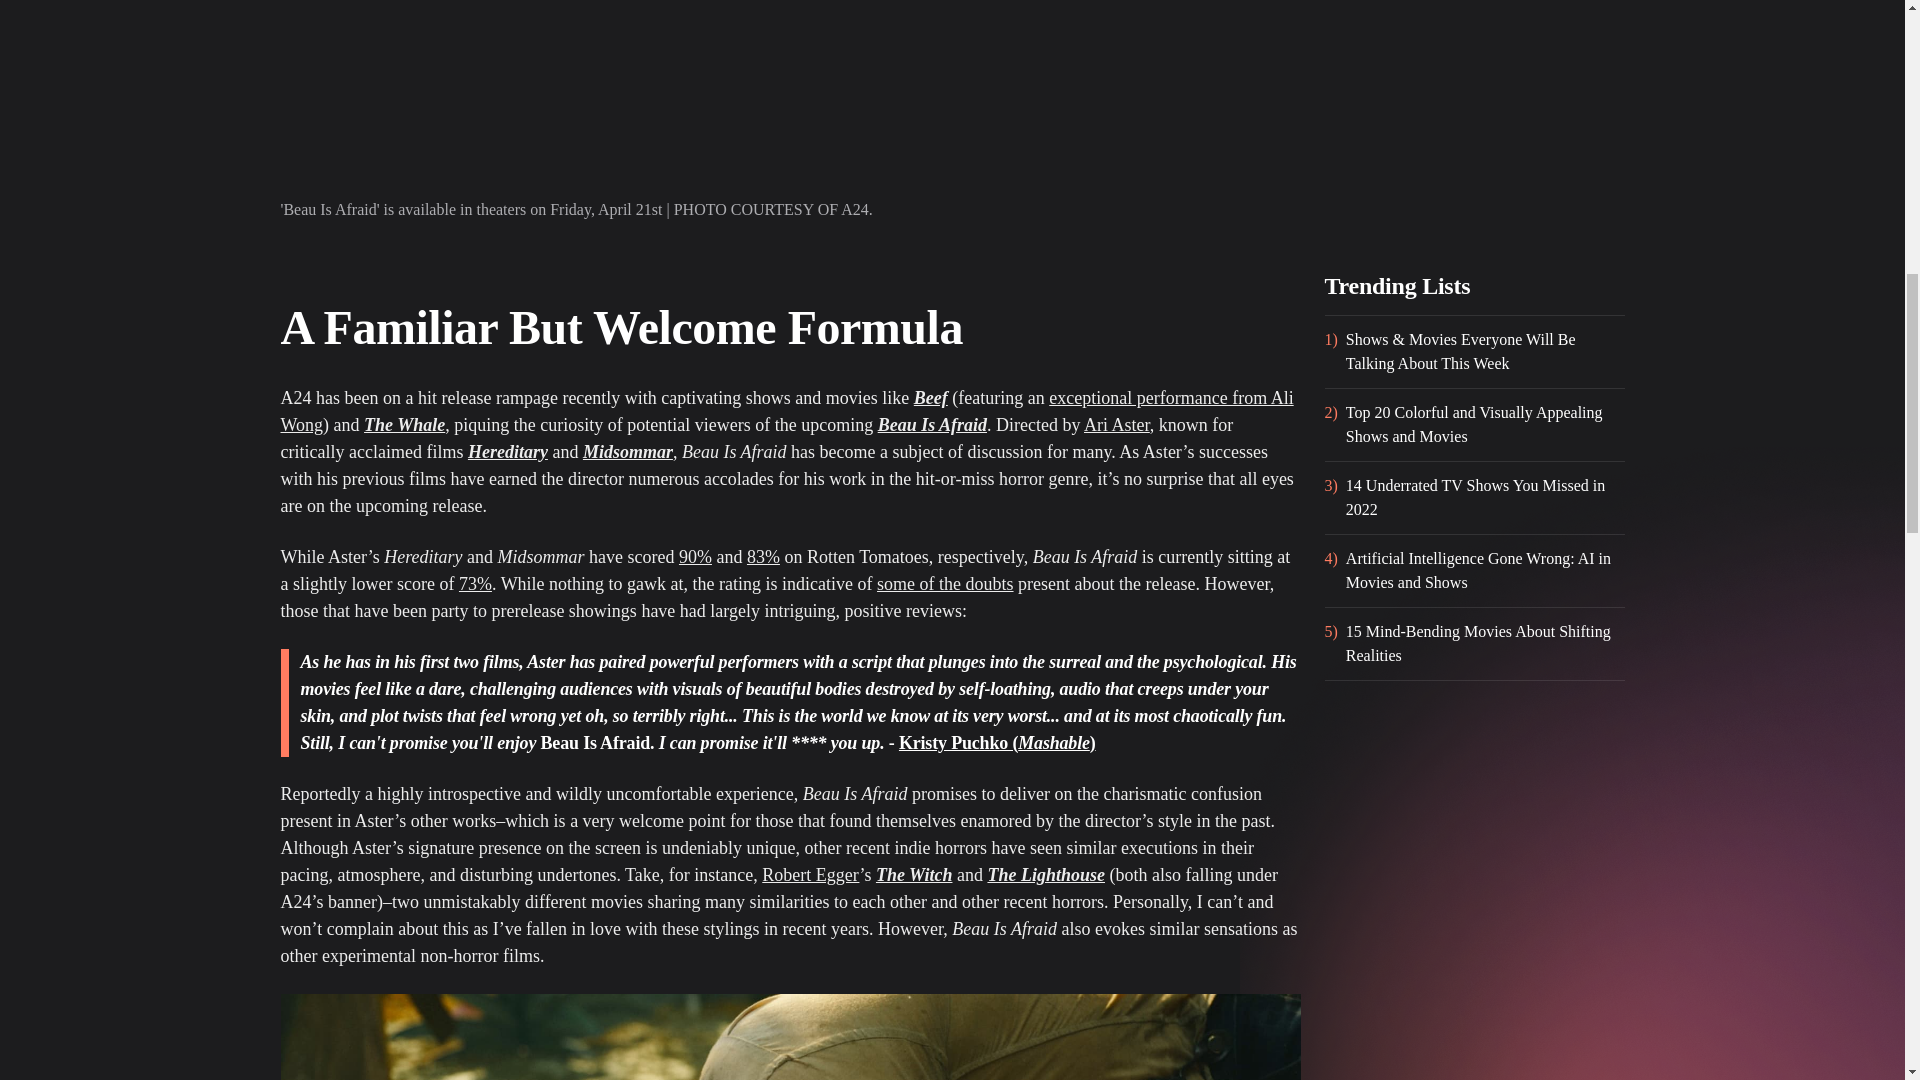 The height and width of the screenshot is (1080, 1920). I want to click on Midsommar, so click(628, 452).